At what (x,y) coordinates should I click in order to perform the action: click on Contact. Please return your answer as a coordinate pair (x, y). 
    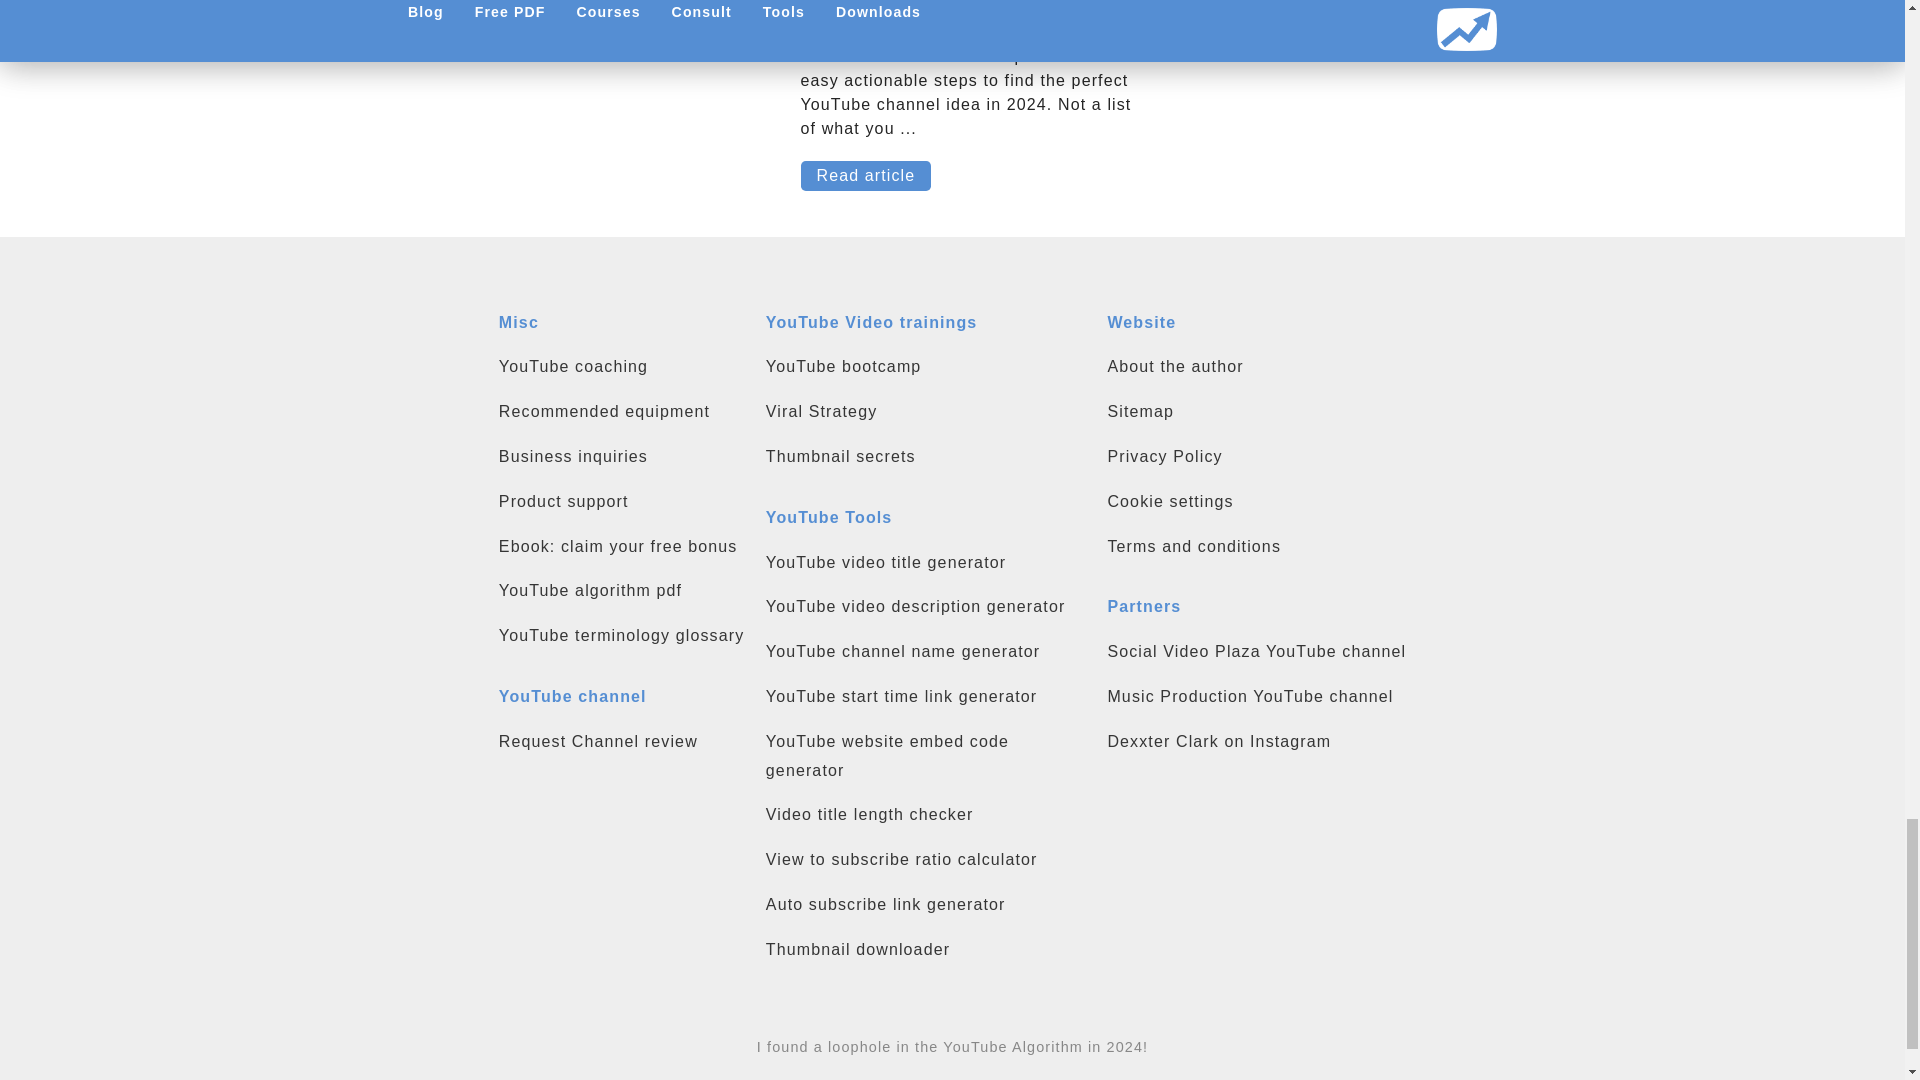
    Looking at the image, I should click on (622, 456).